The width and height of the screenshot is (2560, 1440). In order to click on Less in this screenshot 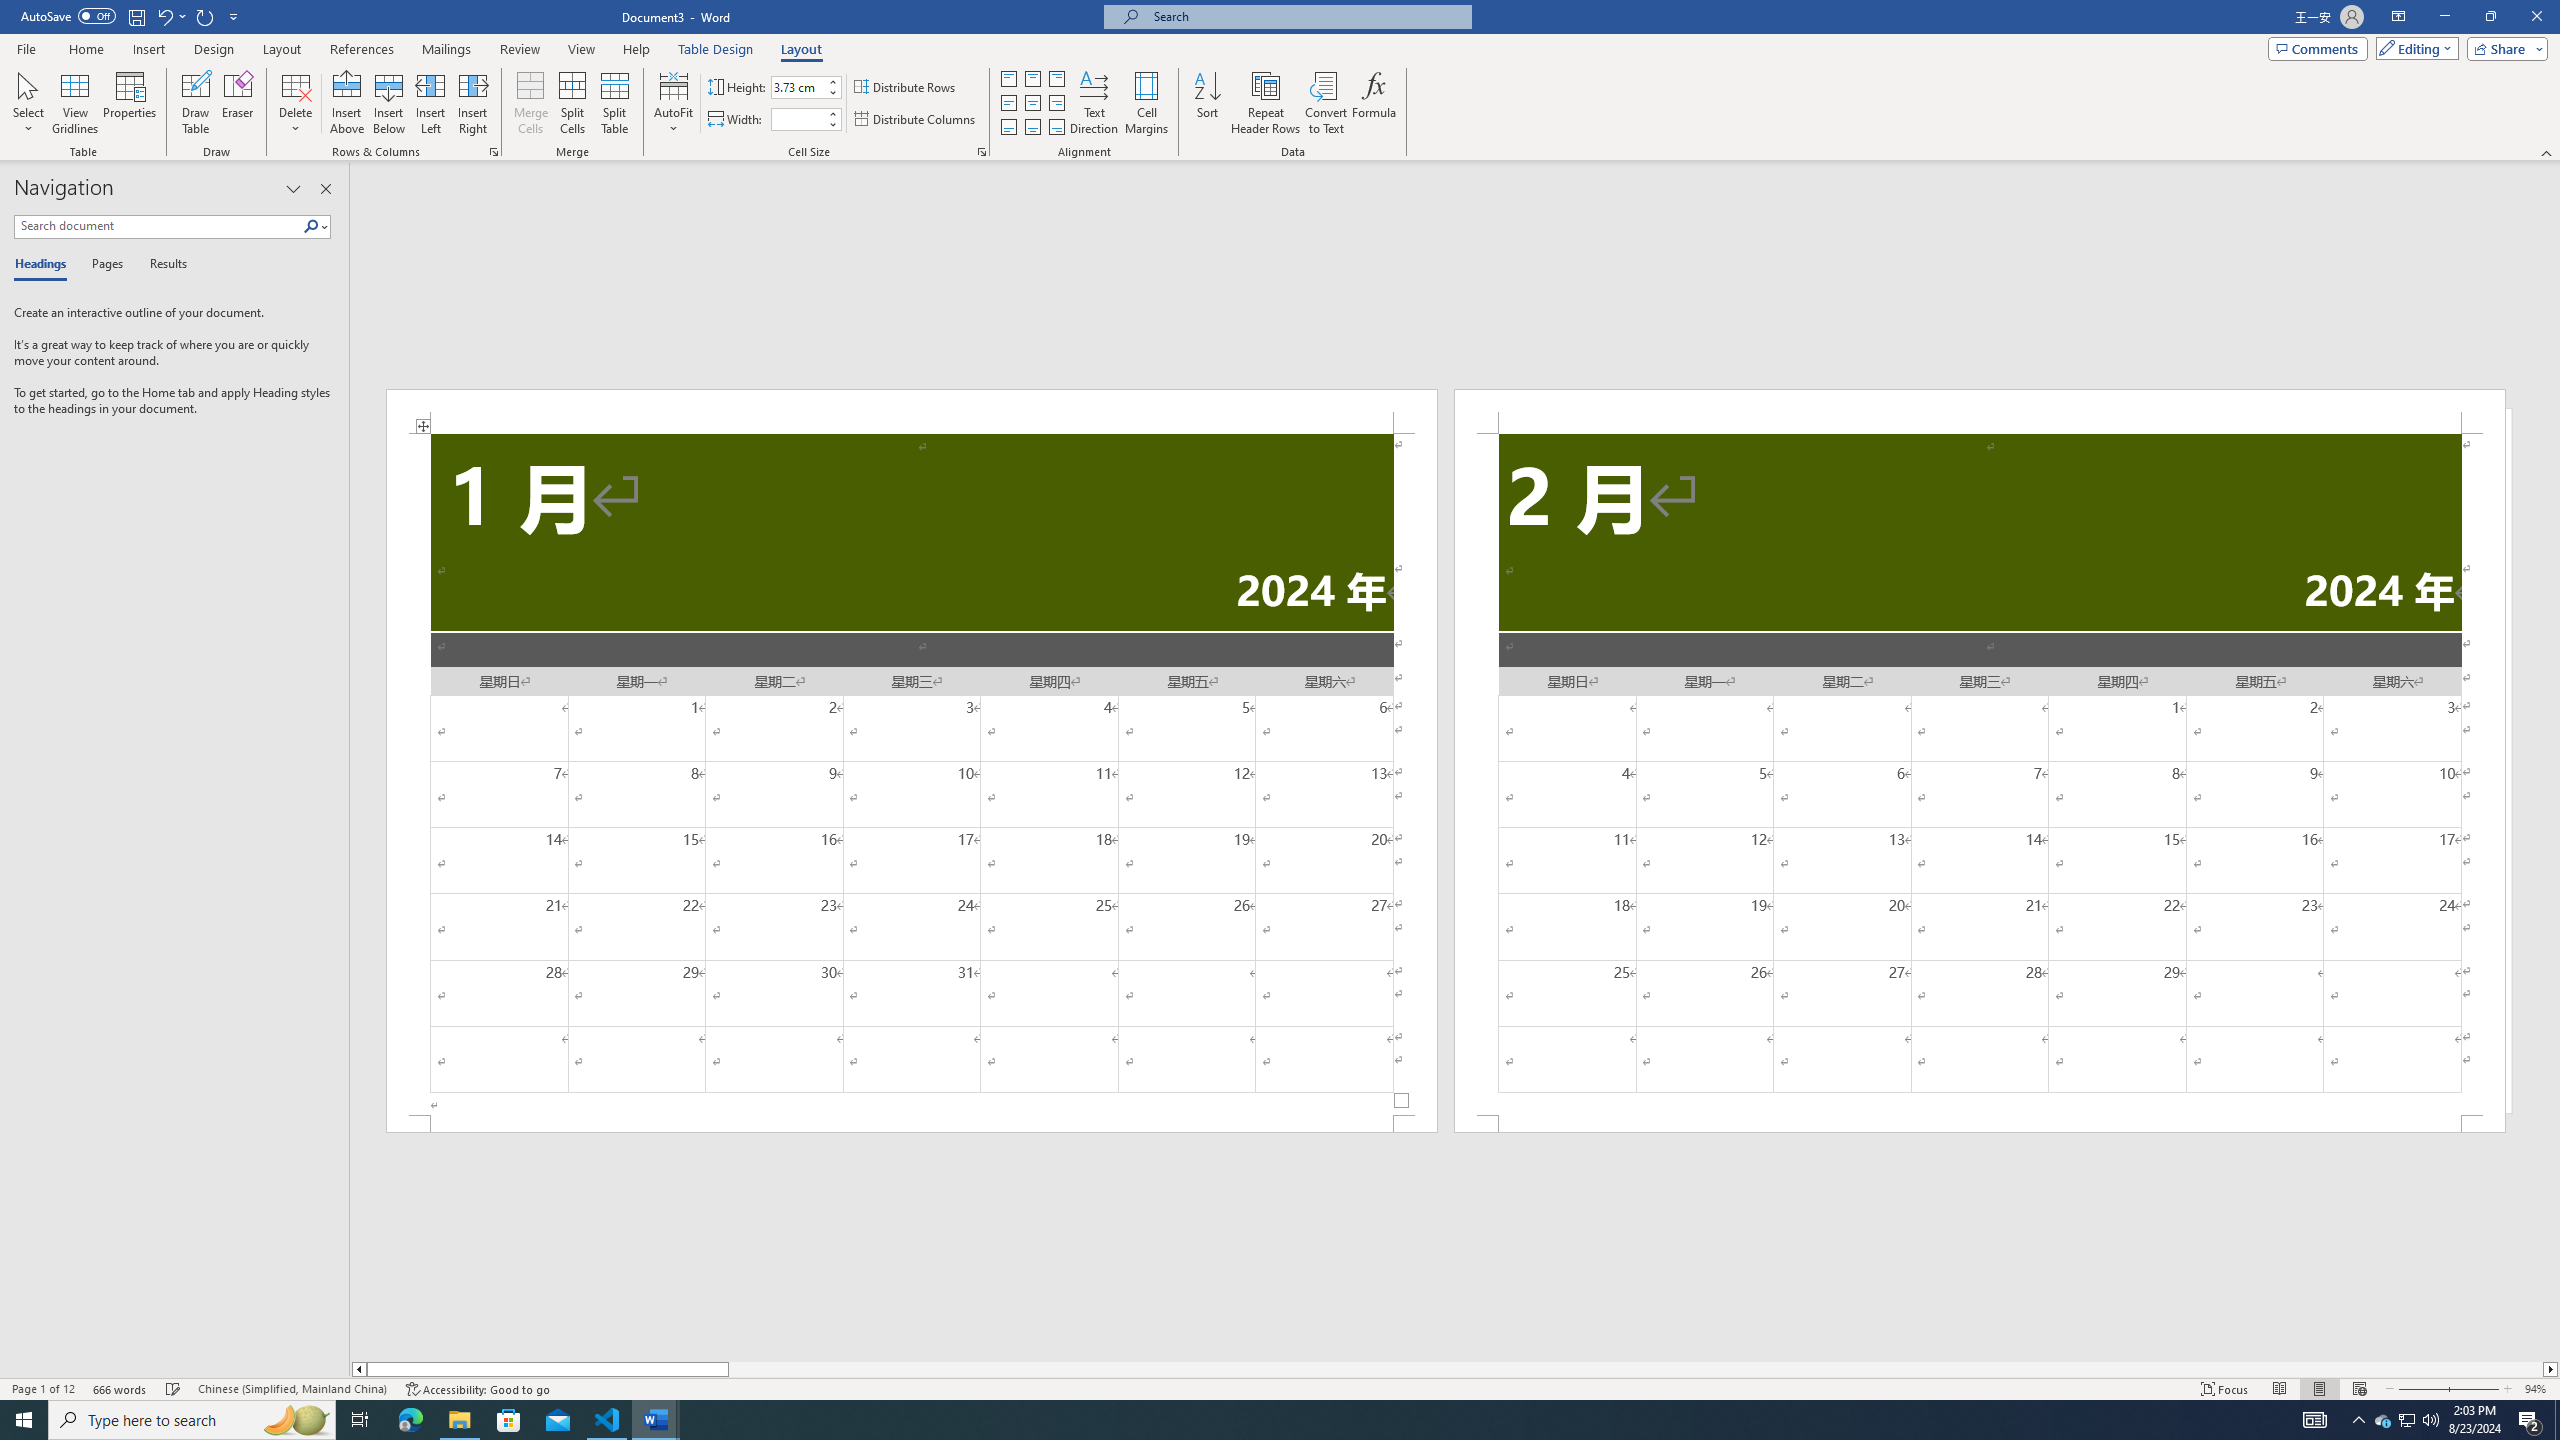, I will do `click(833, 124)`.